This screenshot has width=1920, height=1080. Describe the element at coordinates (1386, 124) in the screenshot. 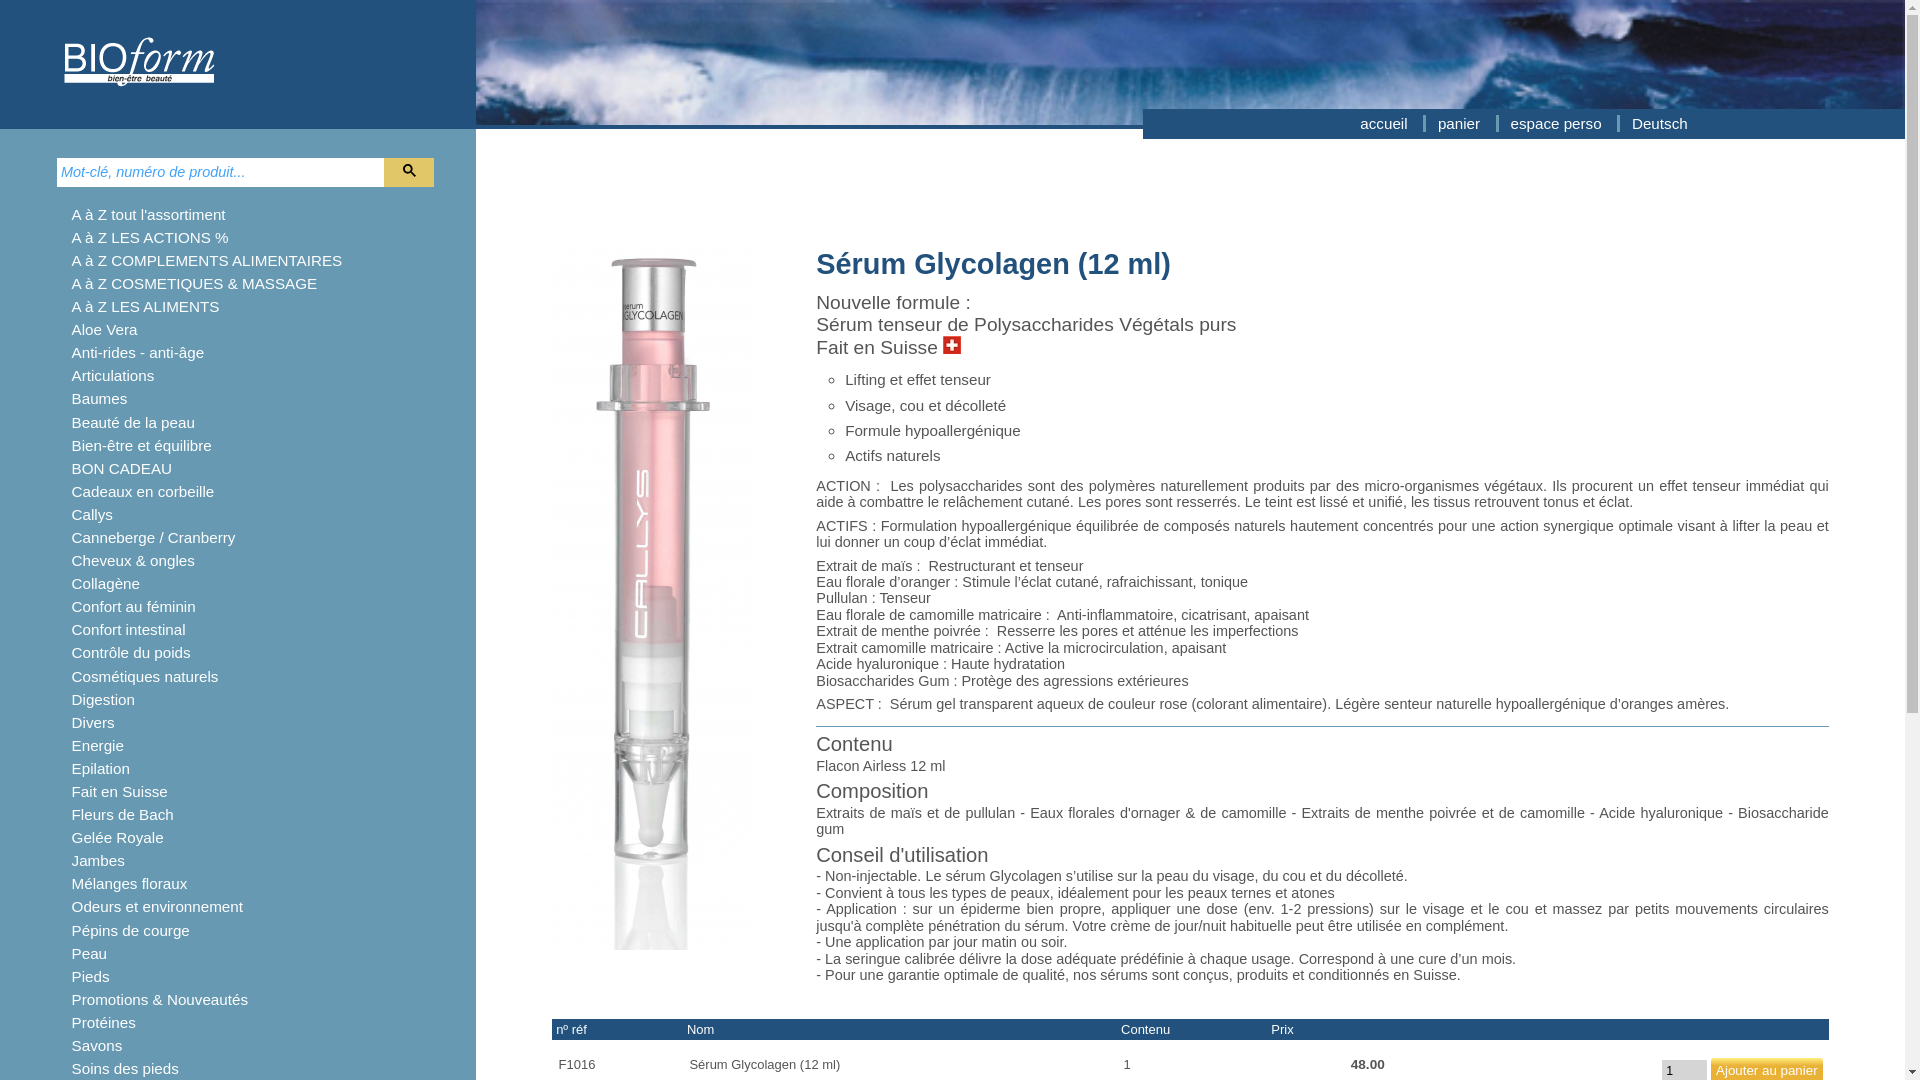

I see `accueil` at that location.